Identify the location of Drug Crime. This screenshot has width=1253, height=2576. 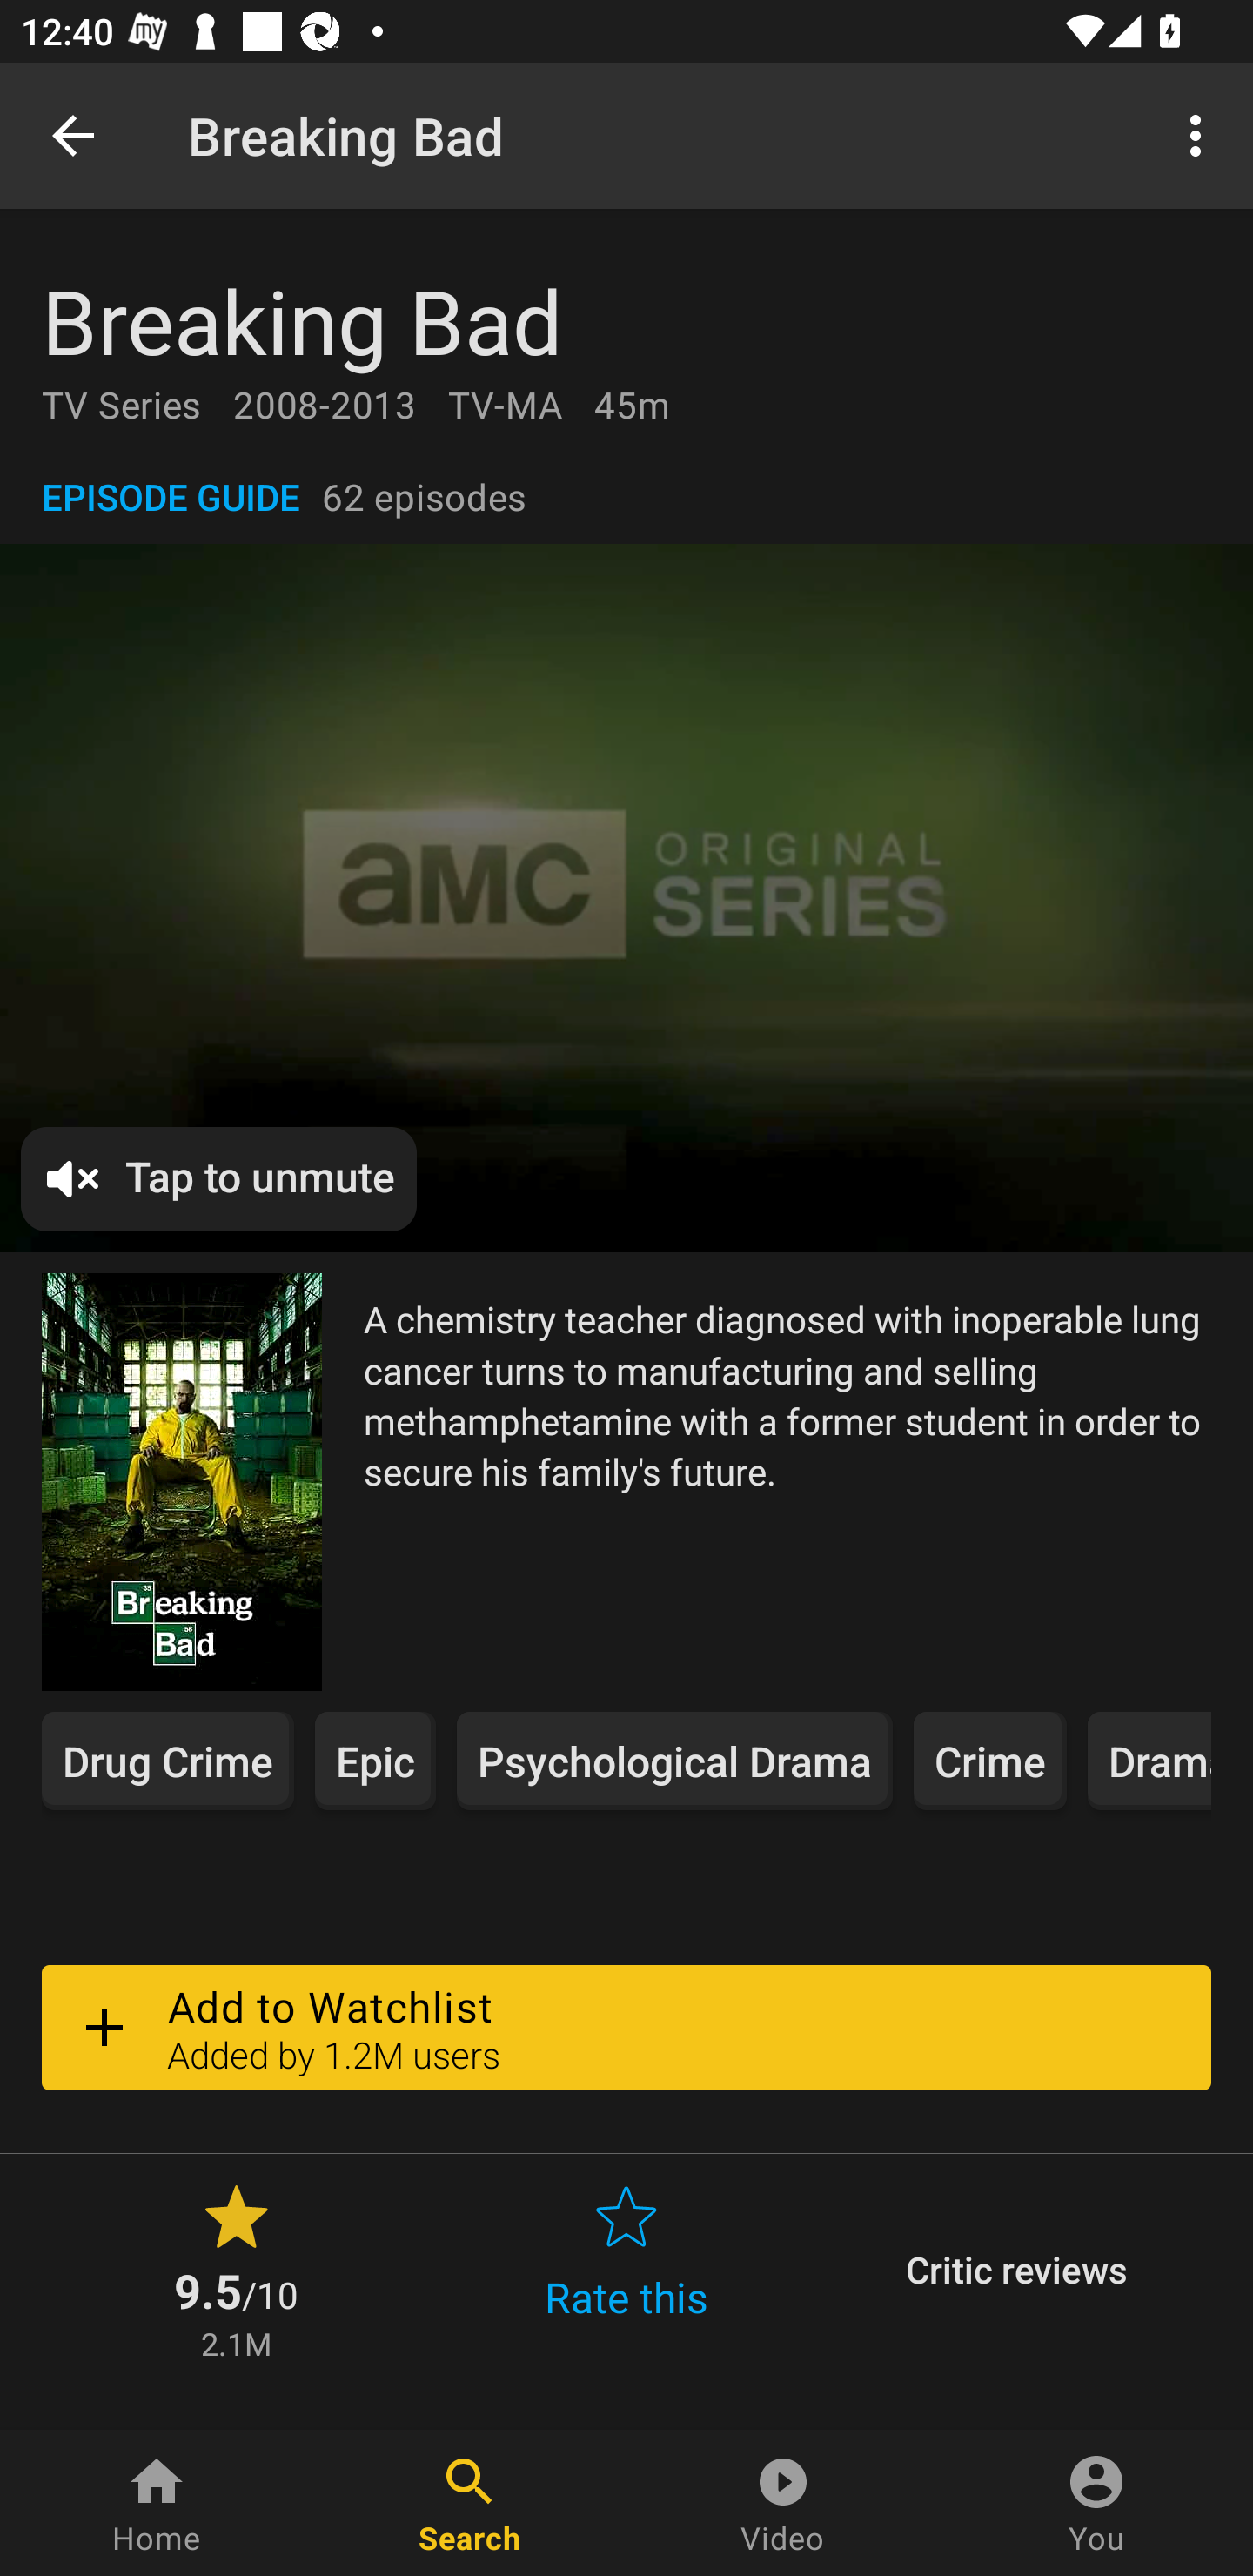
(167, 1761).